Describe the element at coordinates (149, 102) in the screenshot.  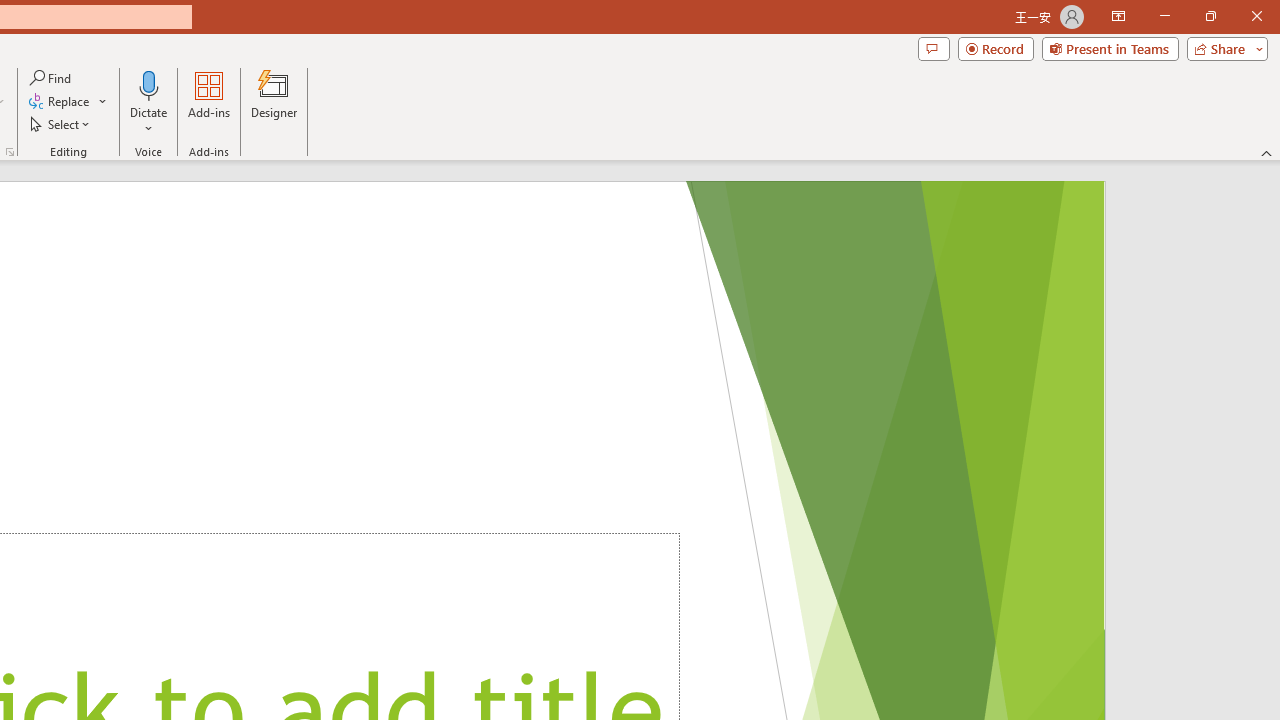
I see `Dictate` at that location.